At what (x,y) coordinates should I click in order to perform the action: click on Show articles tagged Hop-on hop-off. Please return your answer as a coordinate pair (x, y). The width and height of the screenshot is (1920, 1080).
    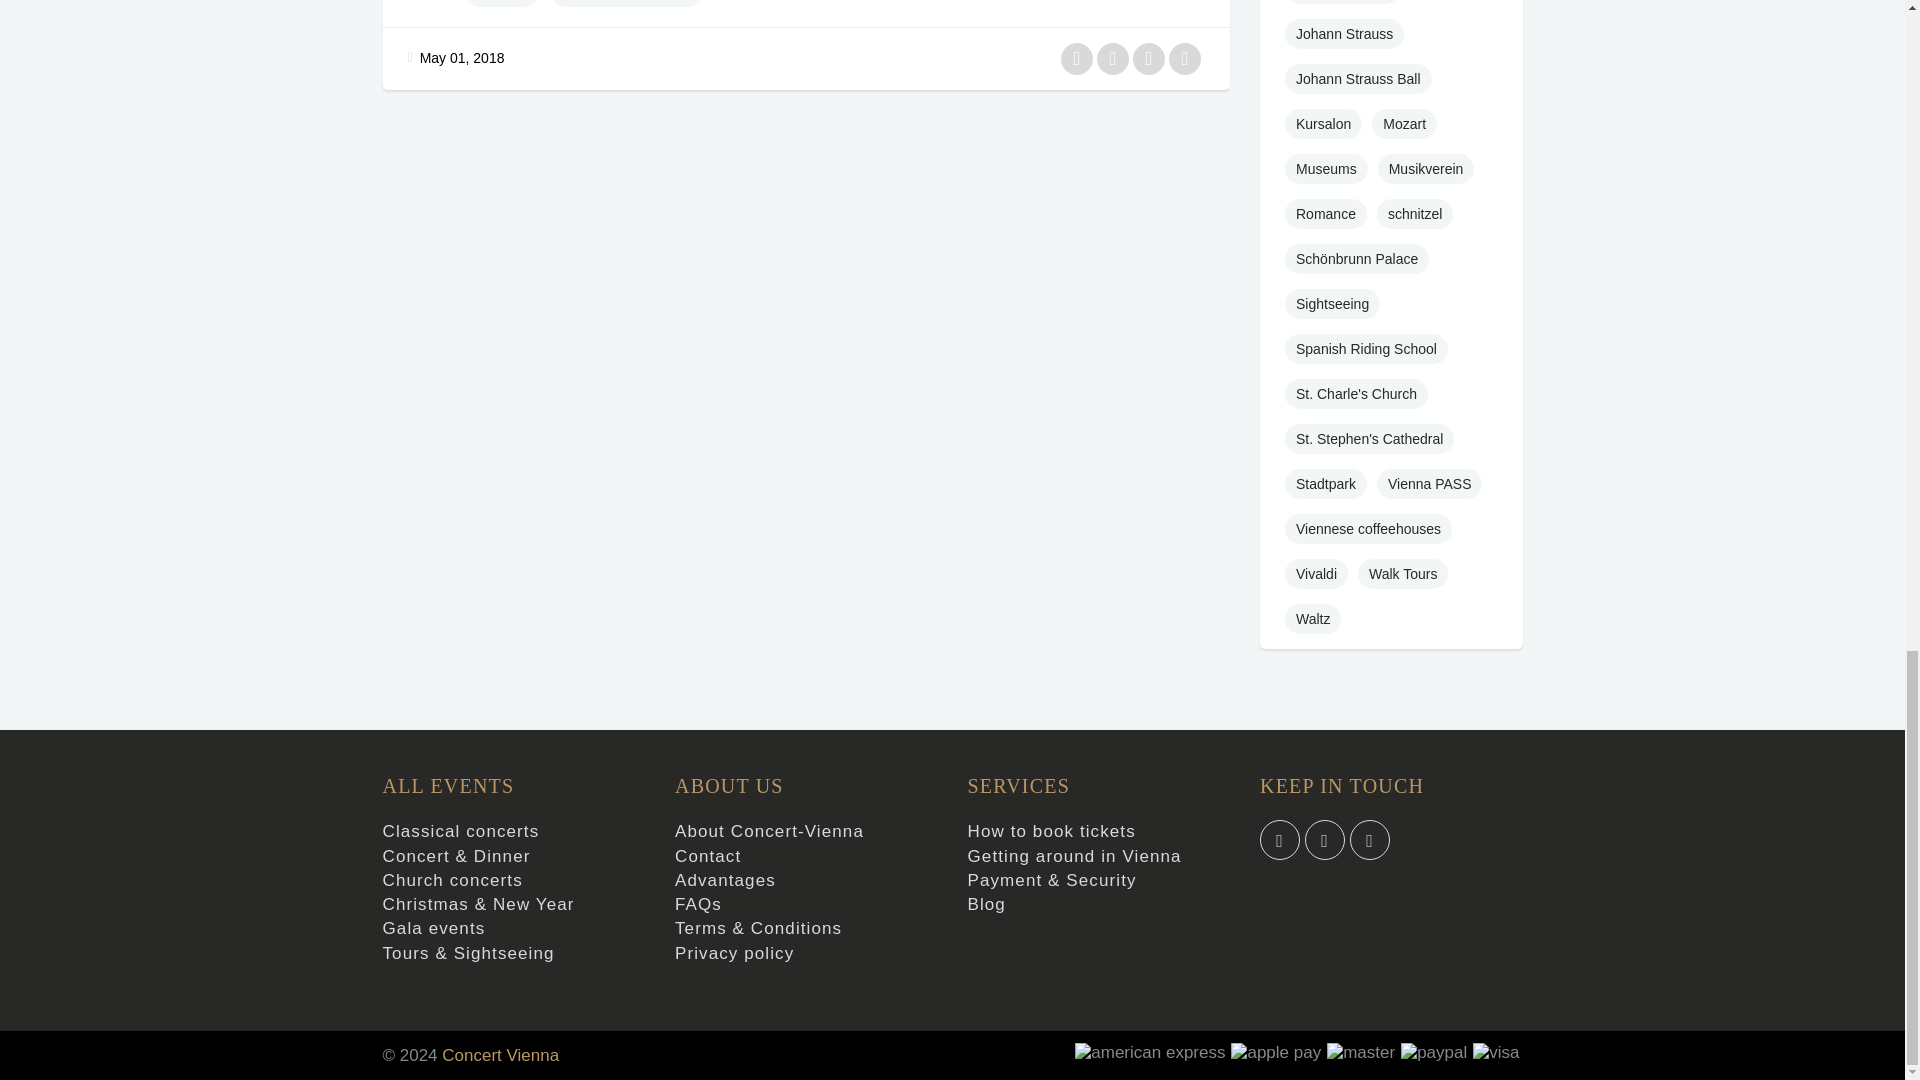
    Looking at the image, I should click on (1342, 2).